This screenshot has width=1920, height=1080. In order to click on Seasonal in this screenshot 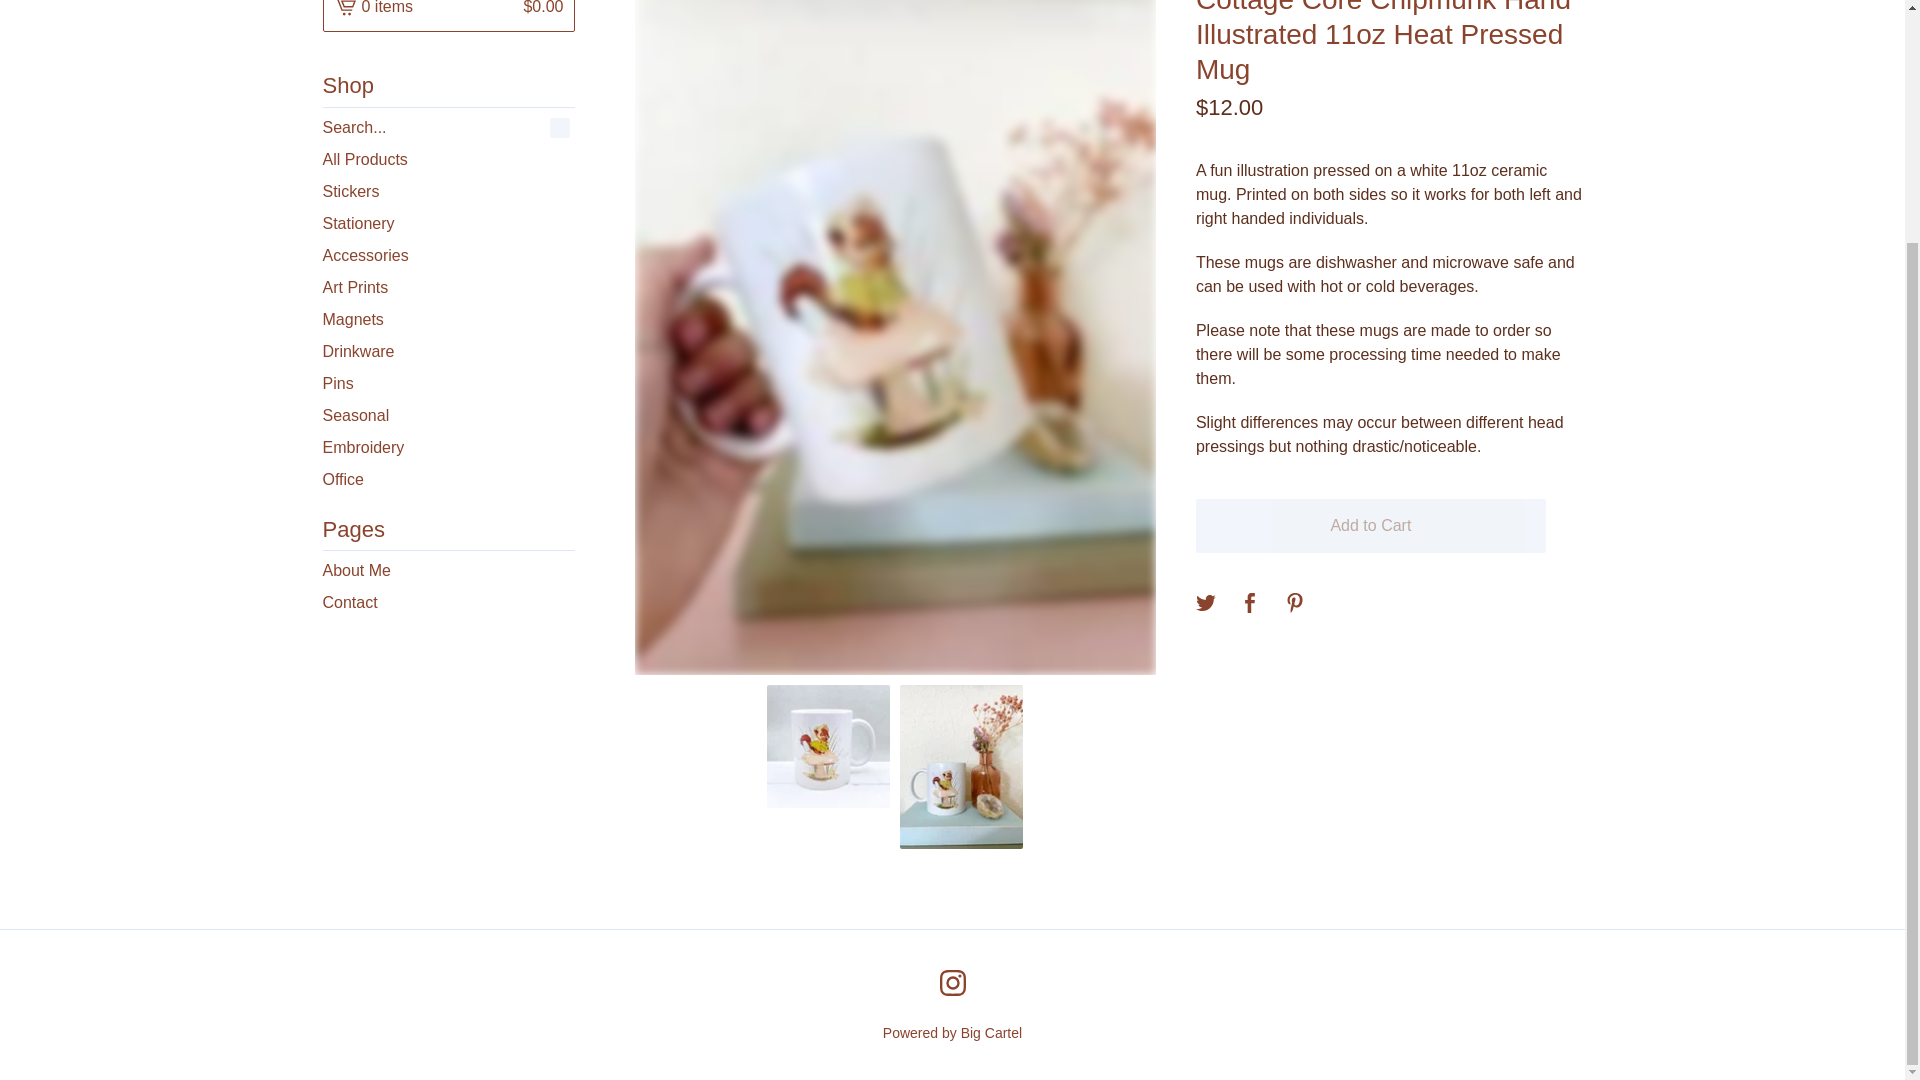, I will do `click(448, 416)`.